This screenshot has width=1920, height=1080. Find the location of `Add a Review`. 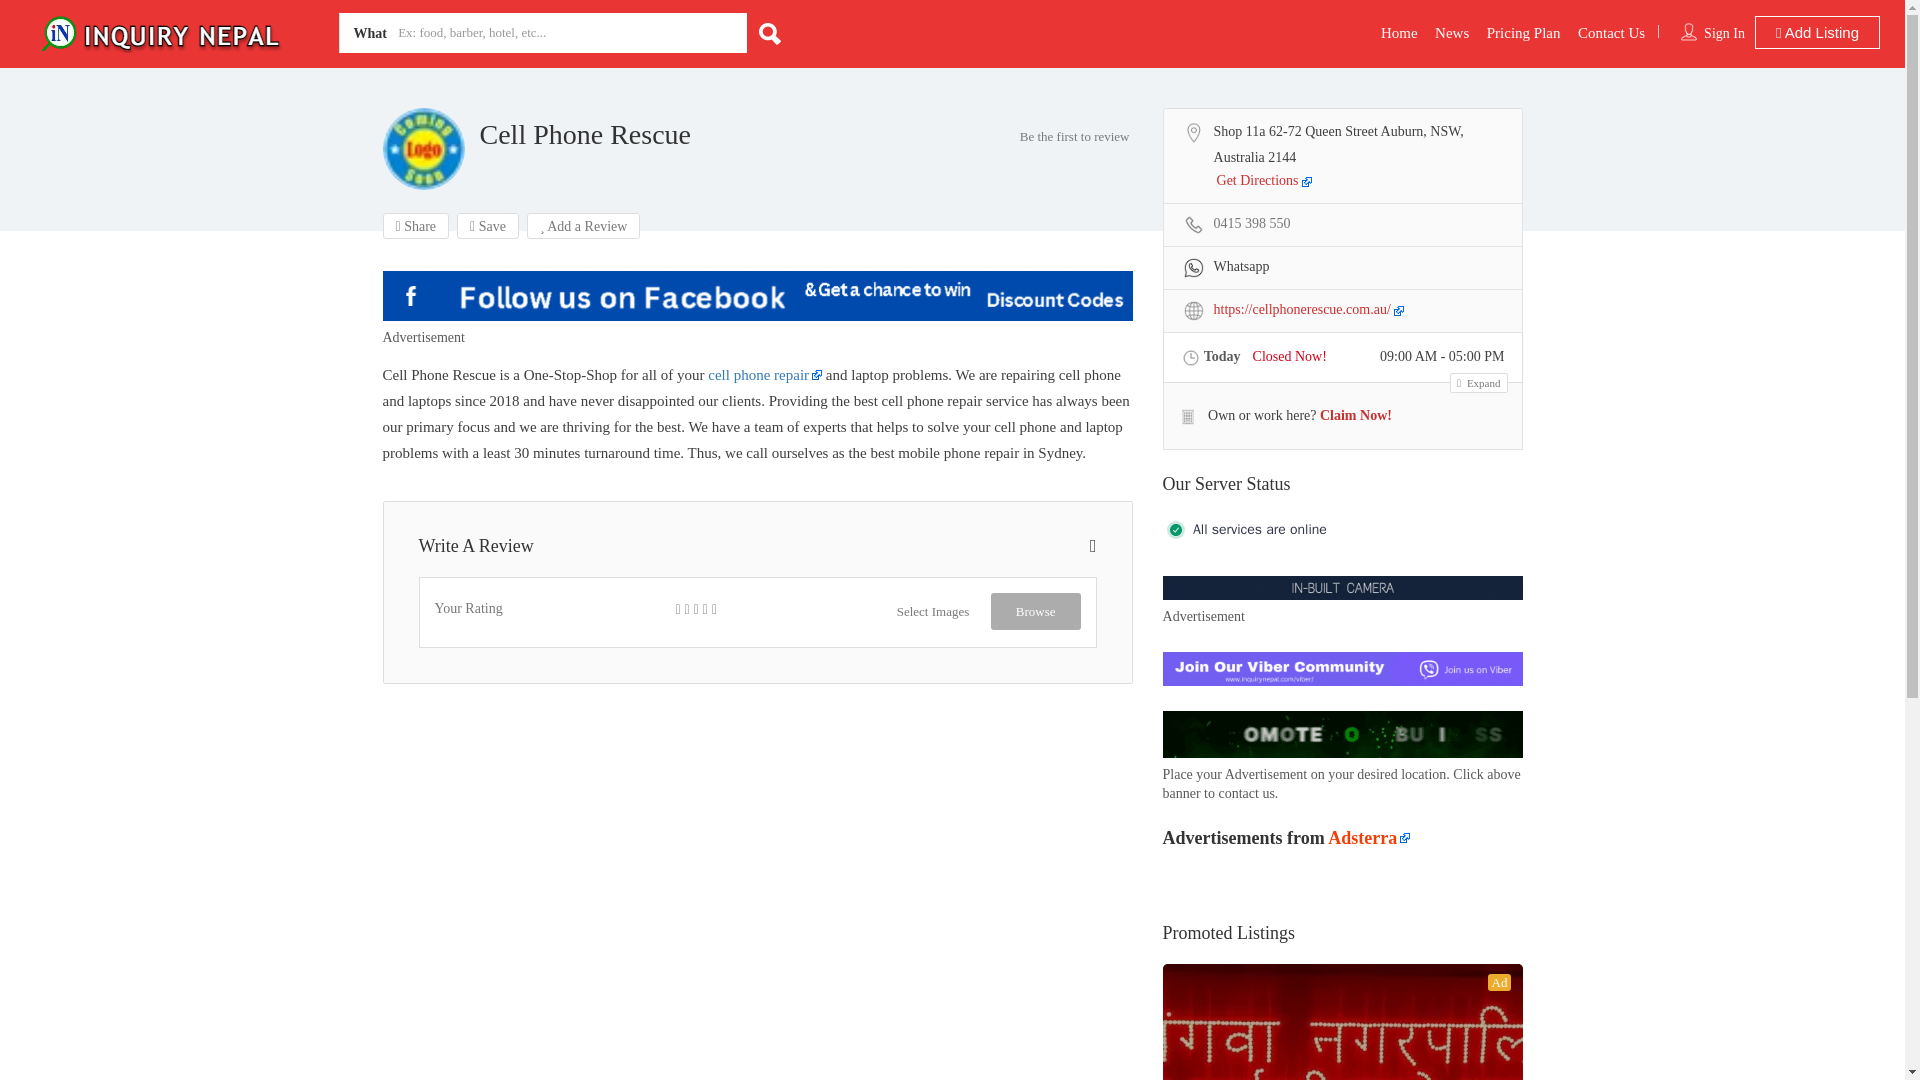

Add a Review is located at coordinates (584, 225).